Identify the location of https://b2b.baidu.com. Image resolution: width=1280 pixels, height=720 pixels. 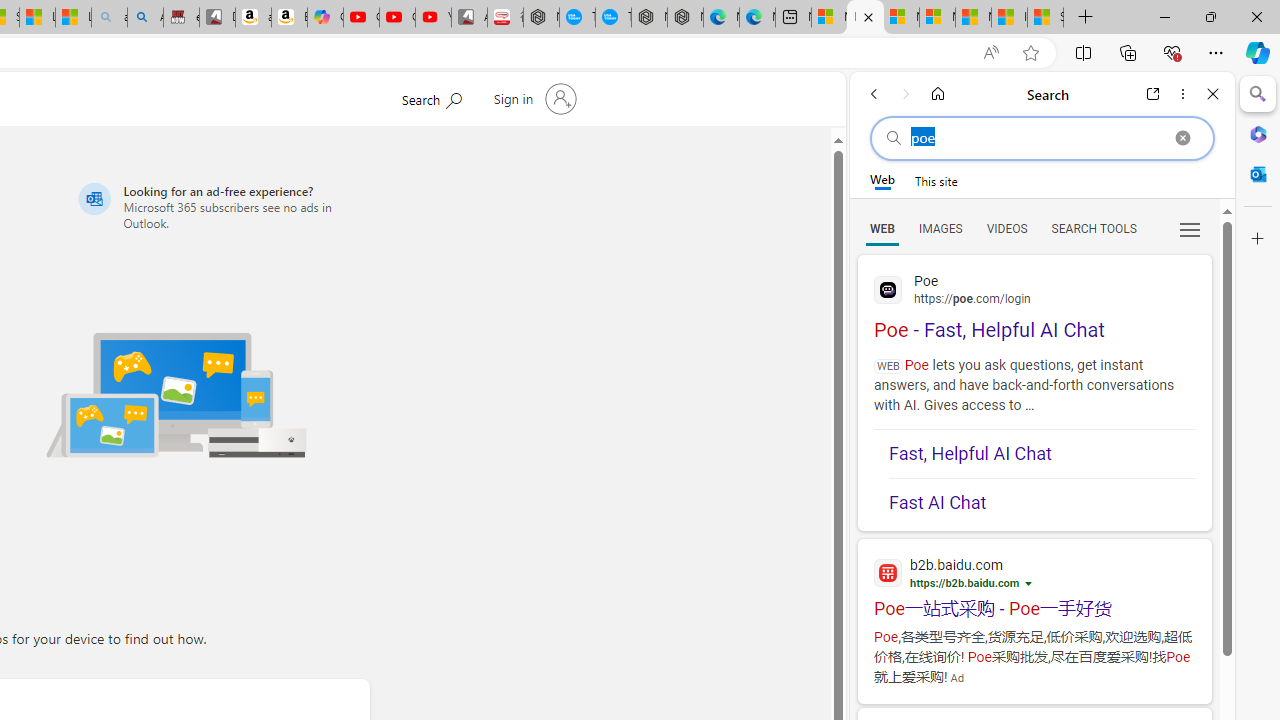
(965, 582).